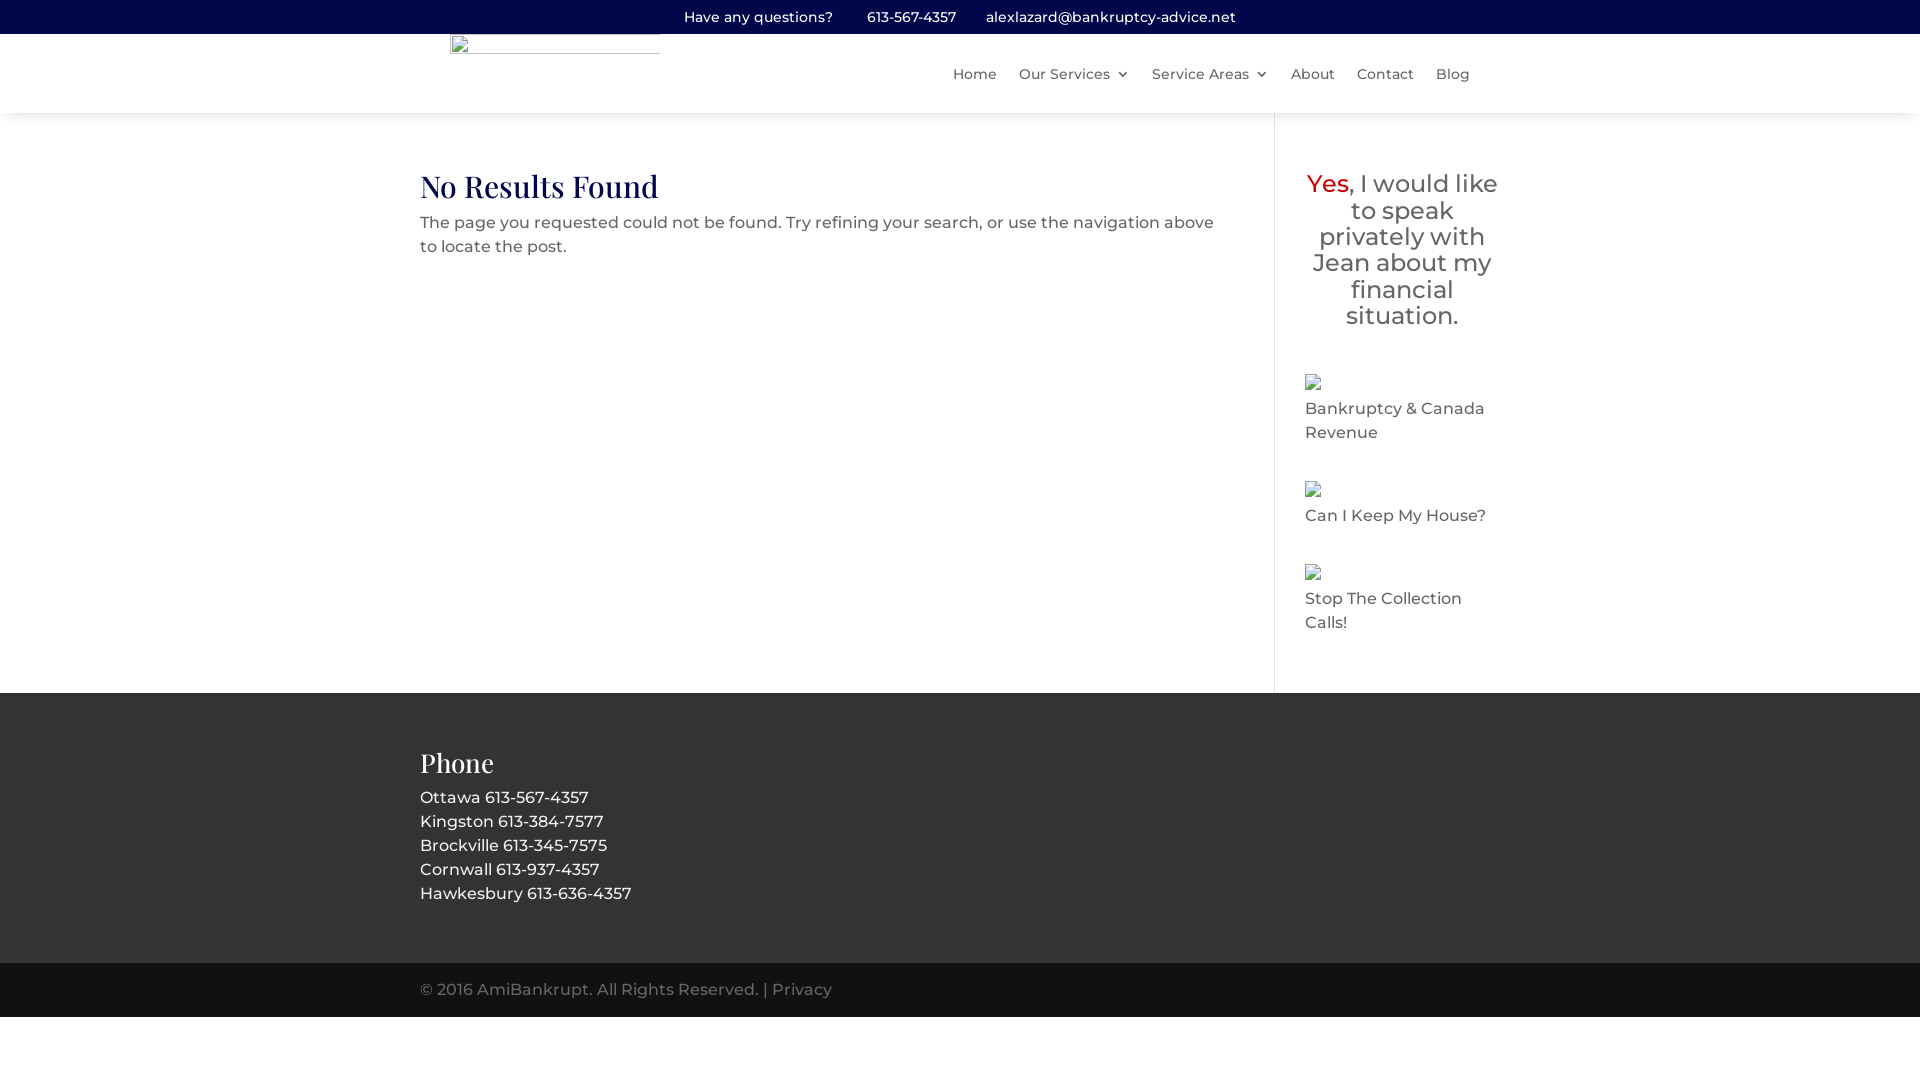 The height and width of the screenshot is (1080, 1920). Describe the element at coordinates (1313, 74) in the screenshot. I see `About` at that location.